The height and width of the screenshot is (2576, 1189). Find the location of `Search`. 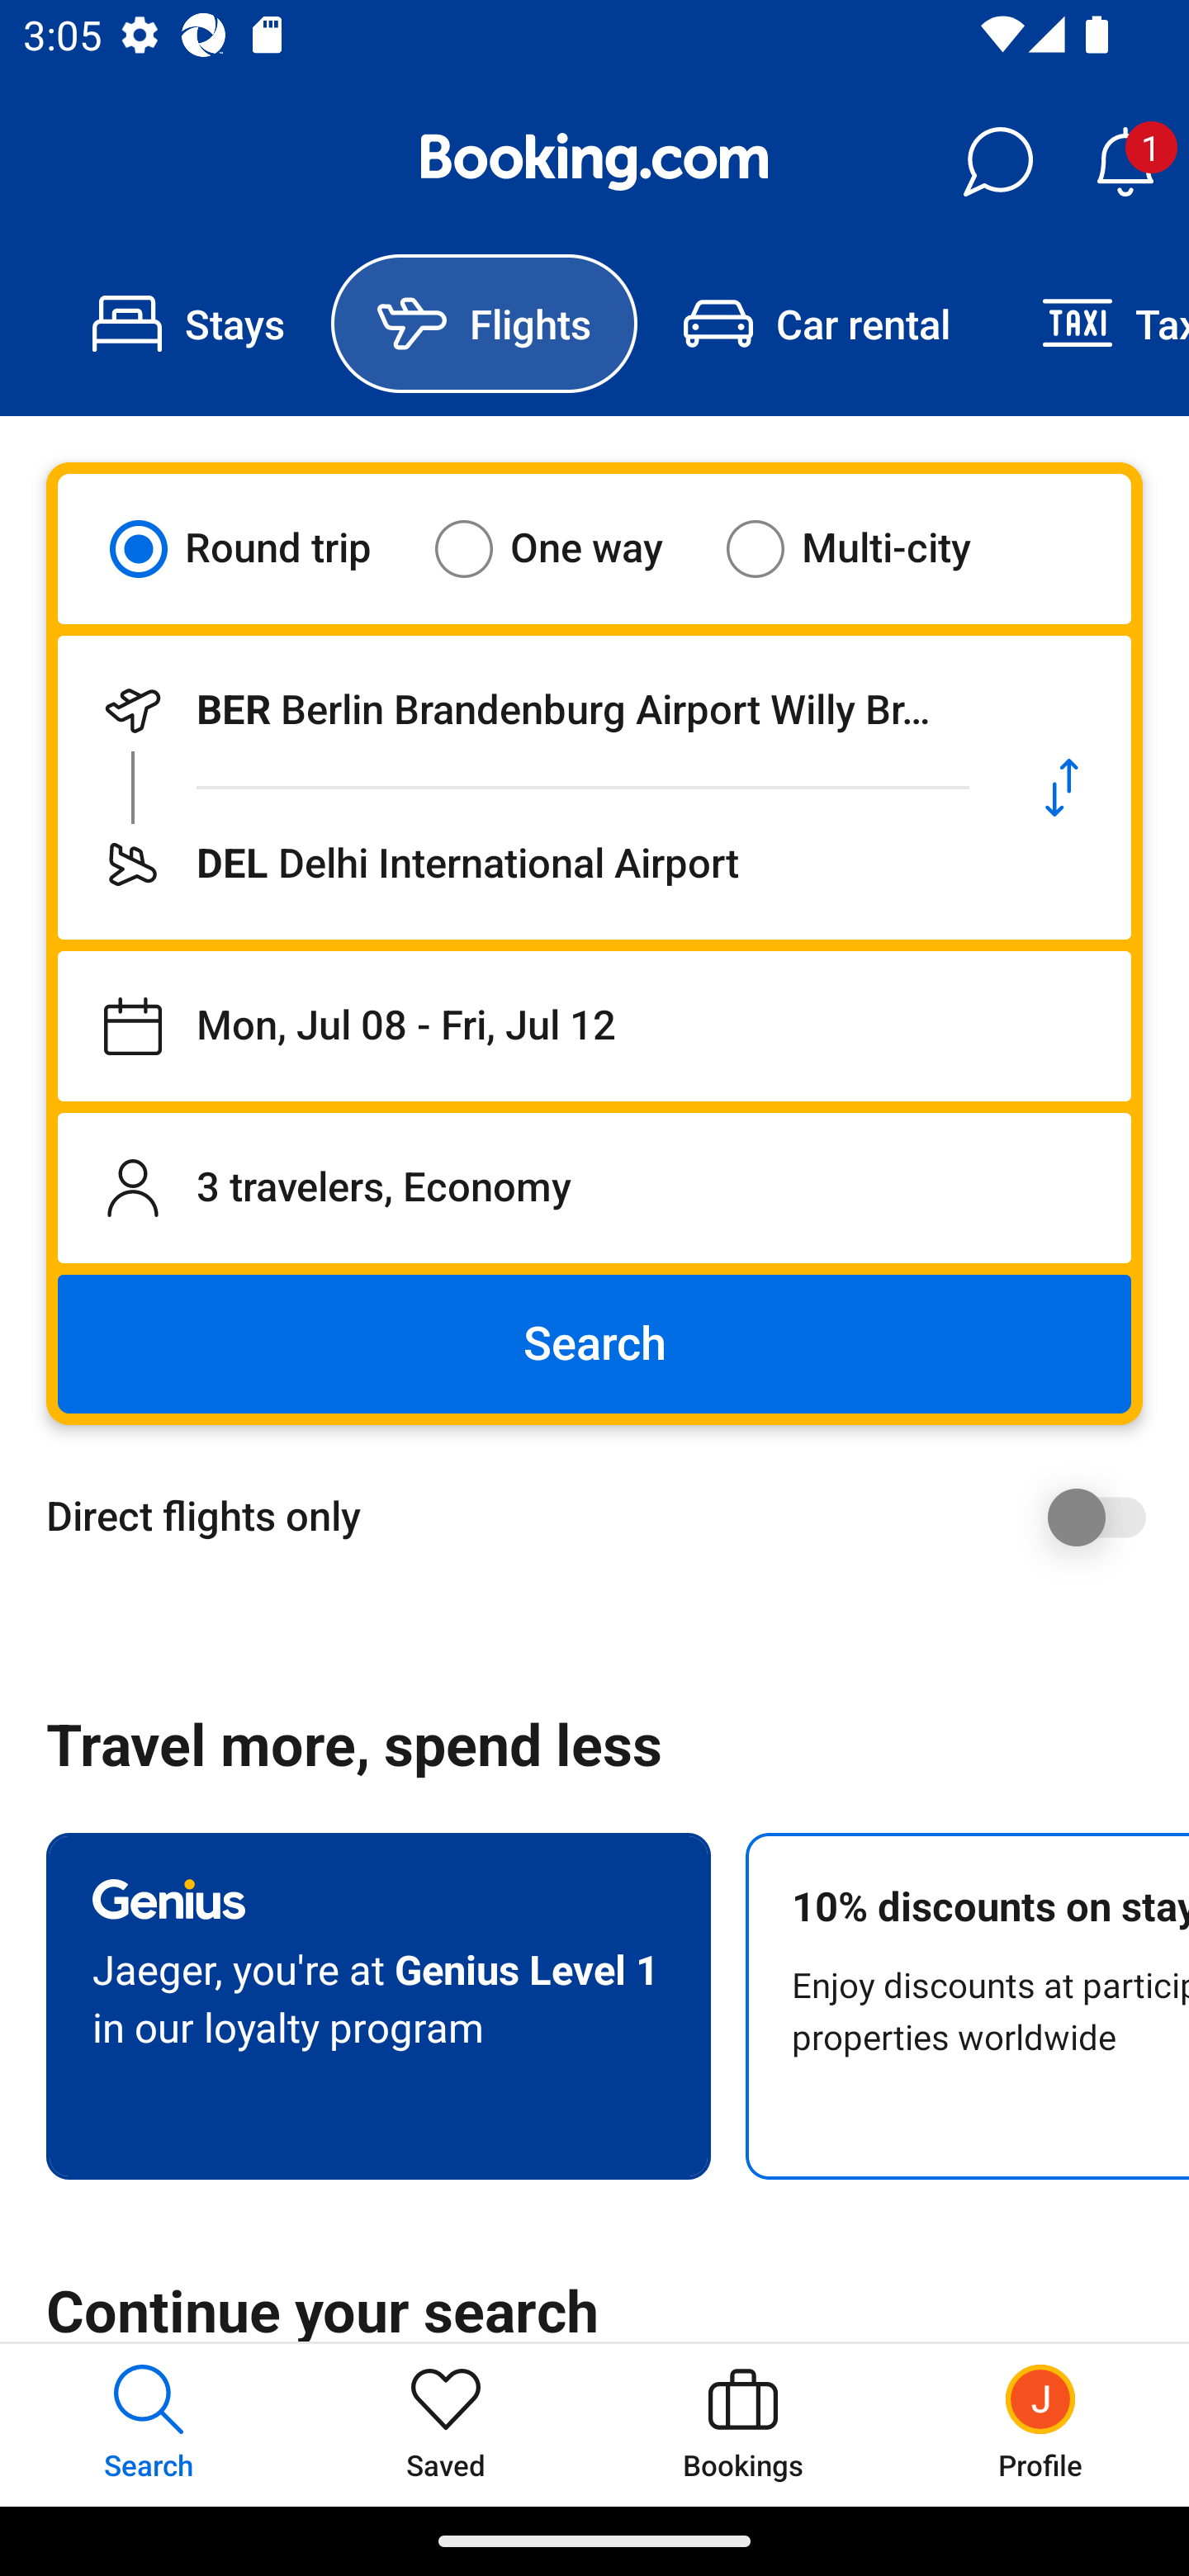

Search is located at coordinates (594, 1344).